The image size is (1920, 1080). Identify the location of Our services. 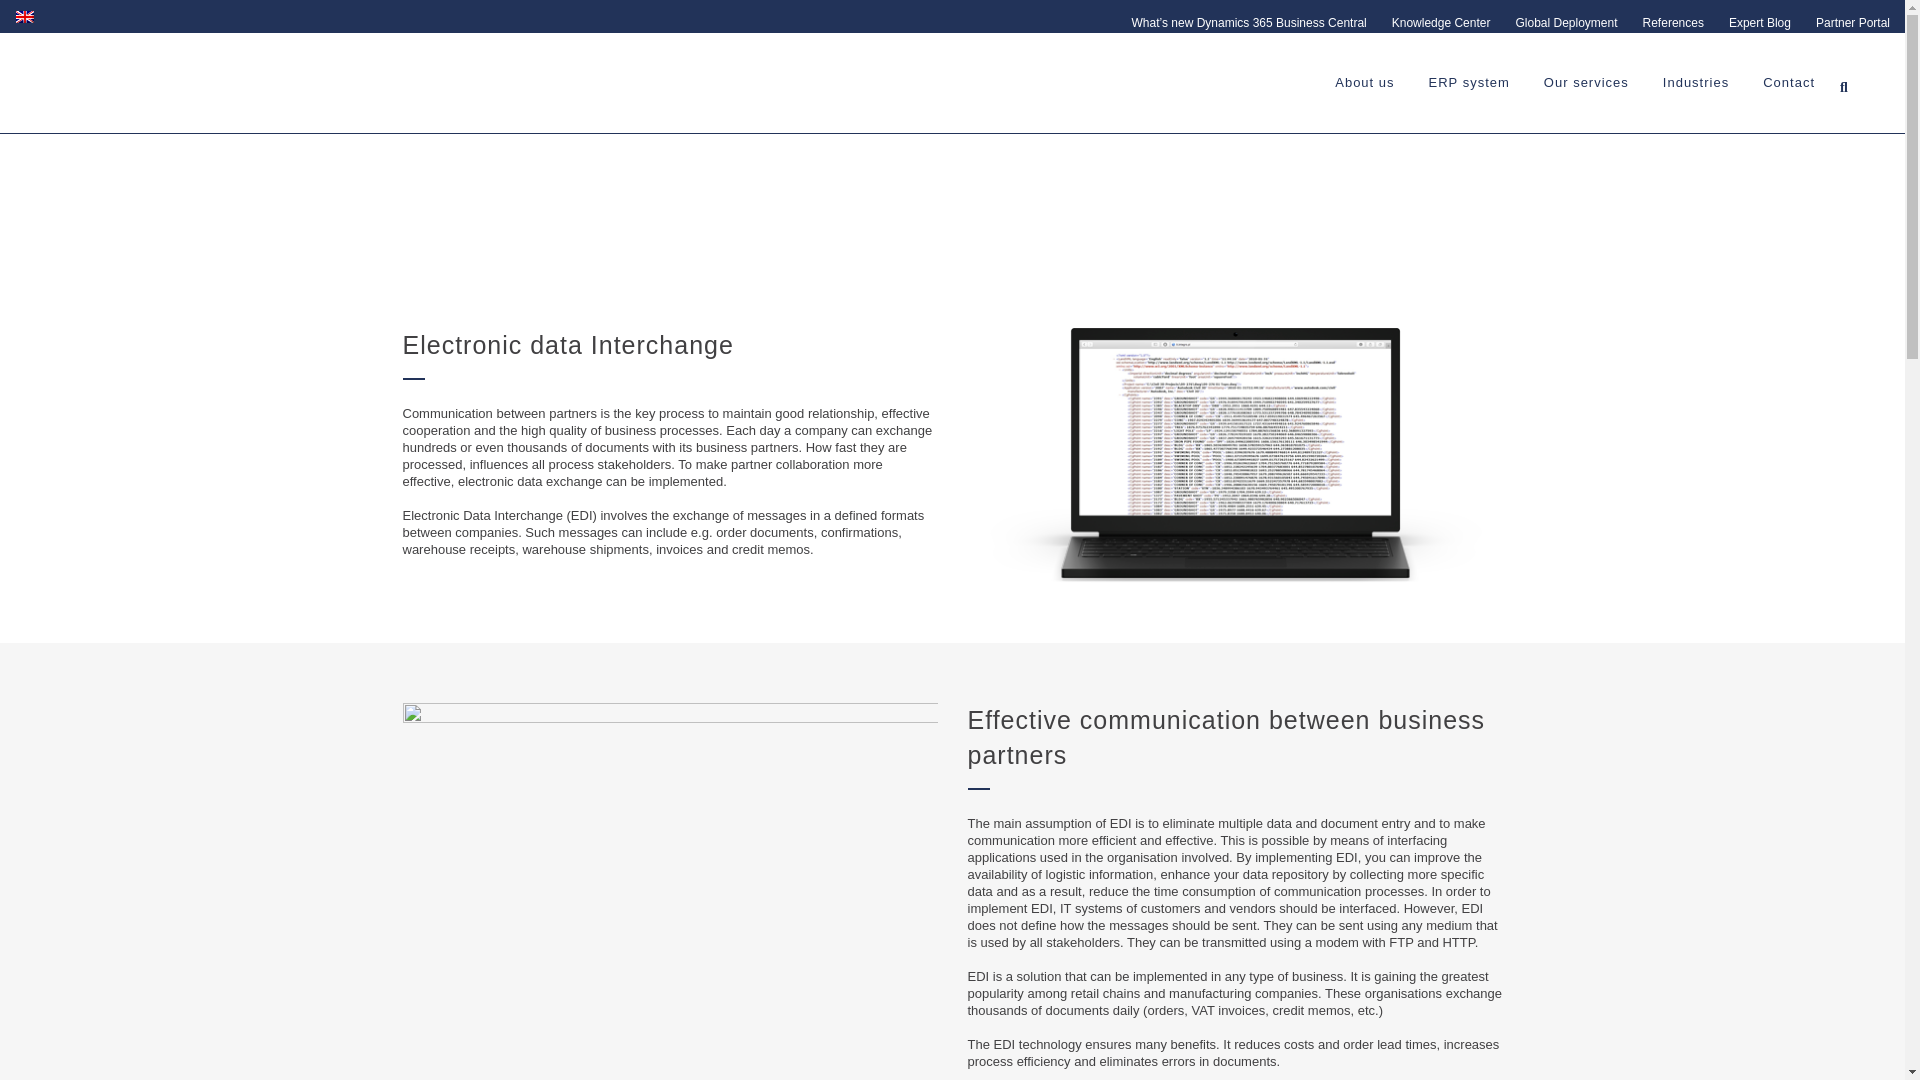
(1586, 82).